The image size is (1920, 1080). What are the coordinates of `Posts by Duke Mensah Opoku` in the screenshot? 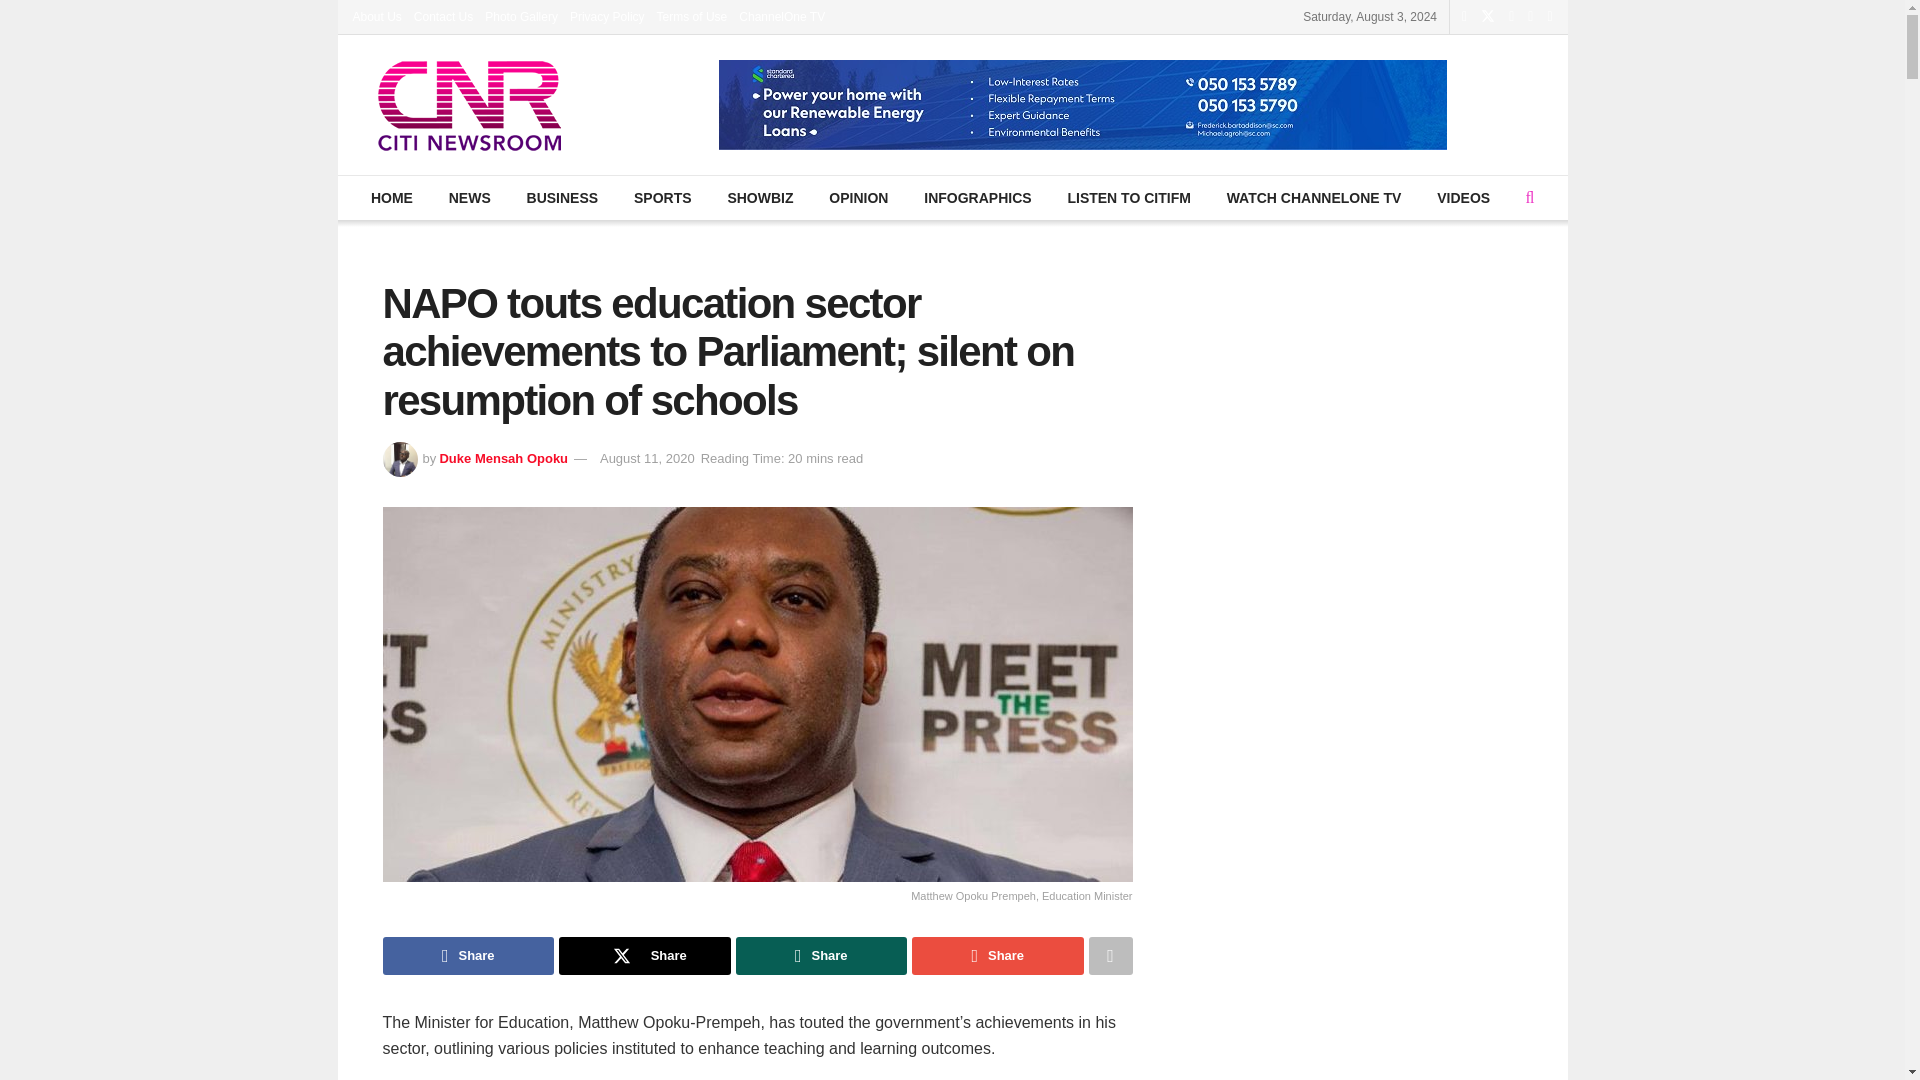 It's located at (504, 458).